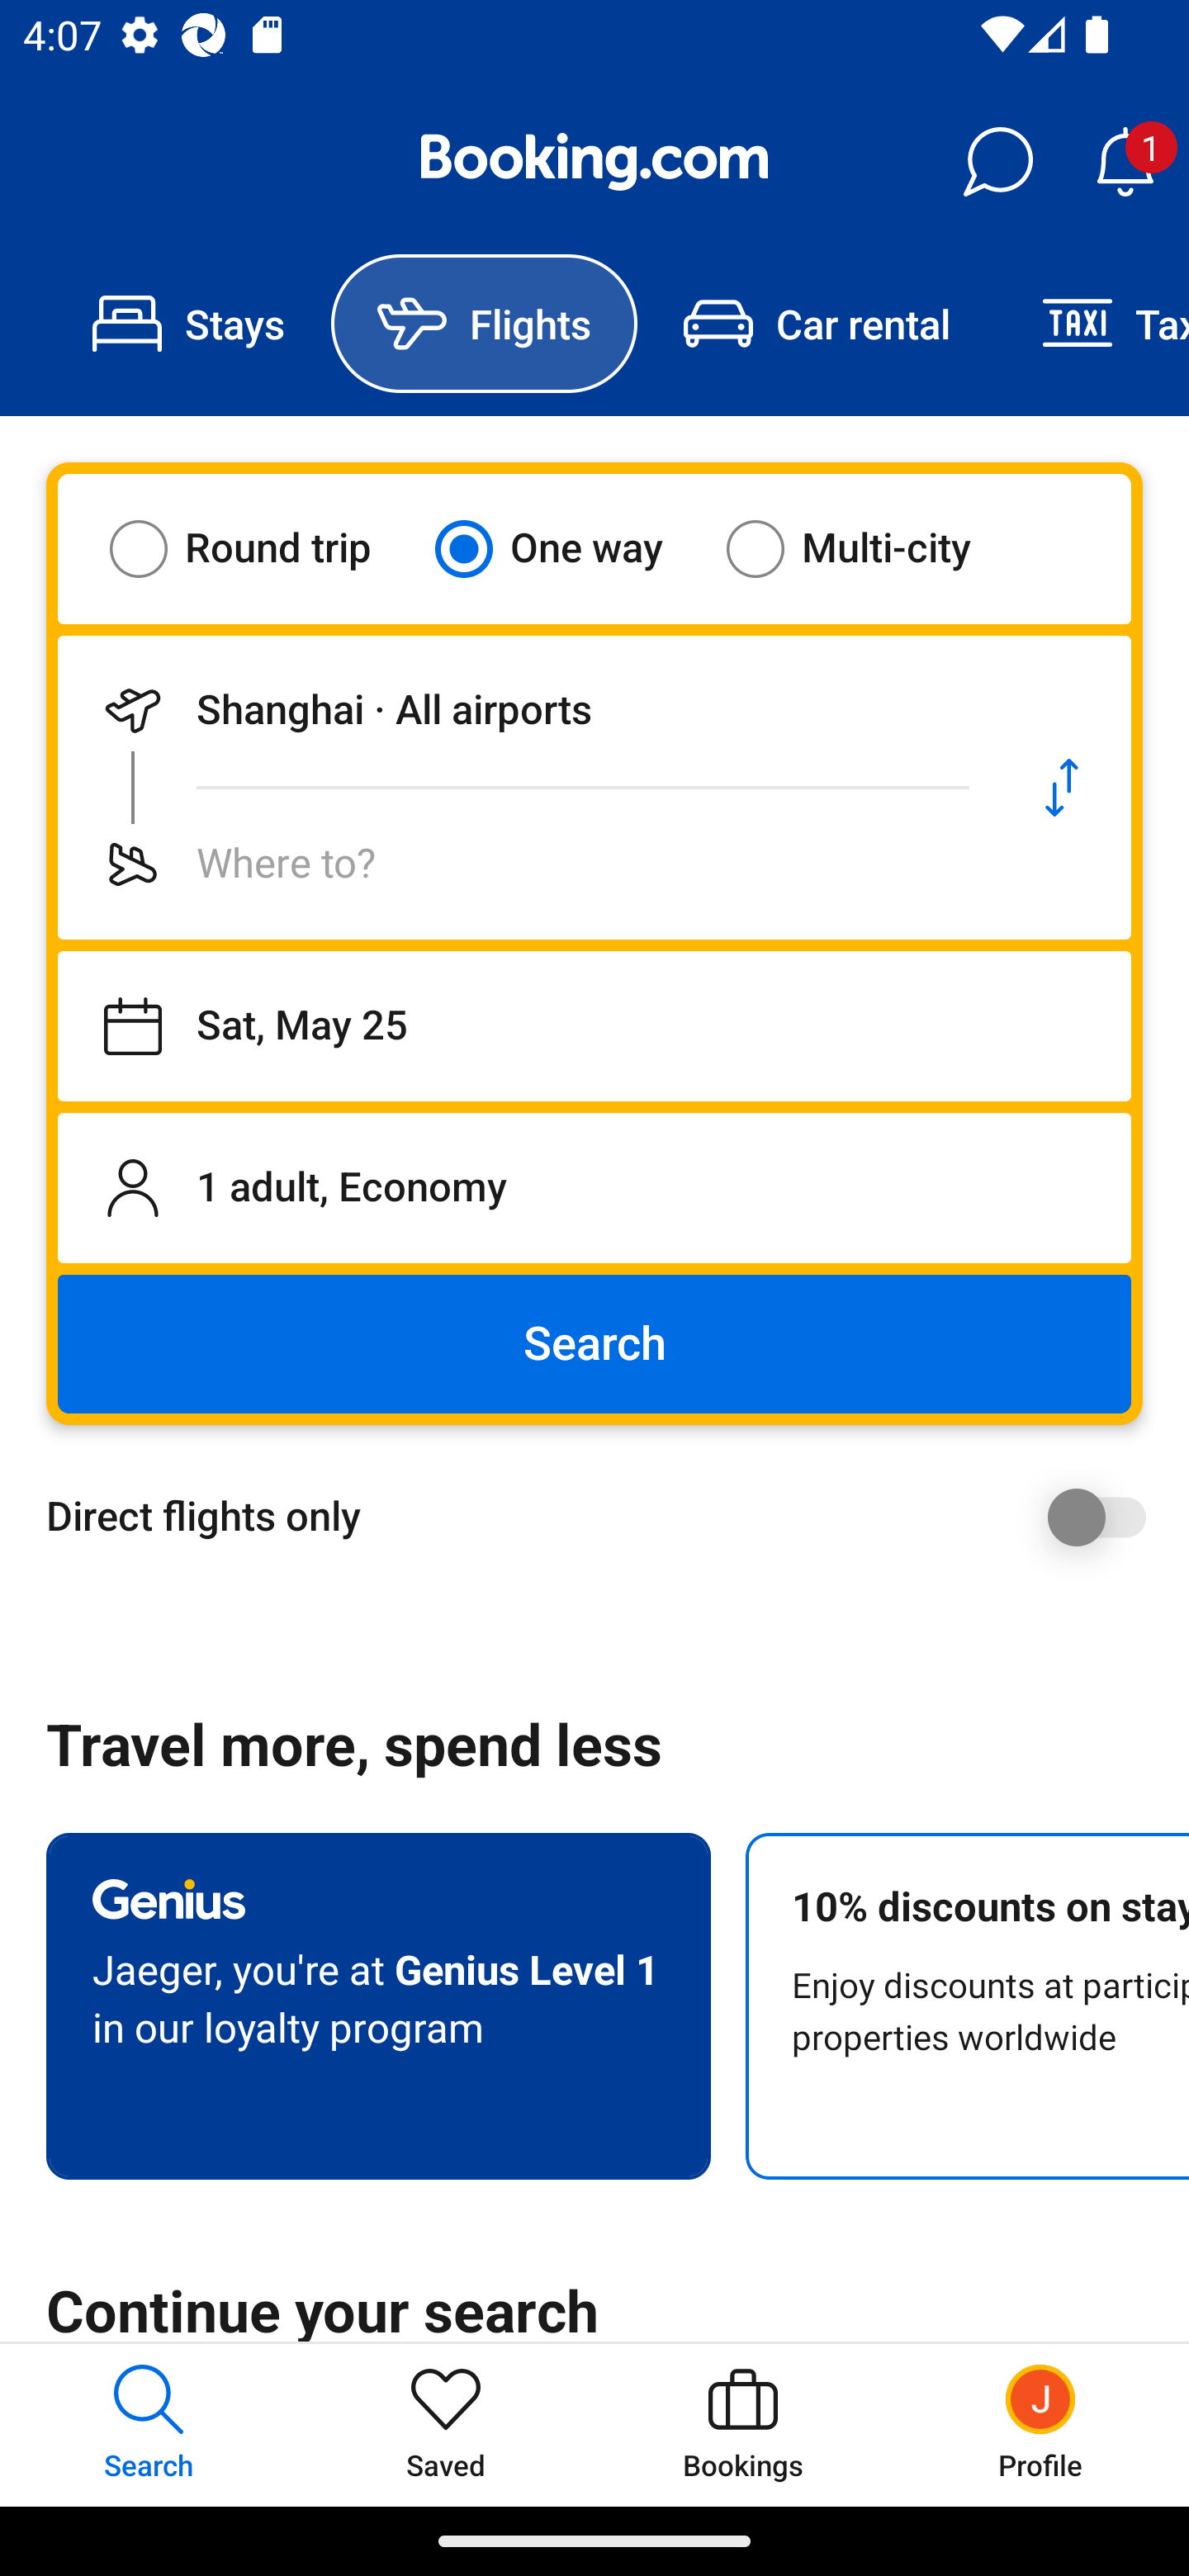 The height and width of the screenshot is (2576, 1189). Describe the element at coordinates (594, 1026) in the screenshot. I see `Departing on Sat, May 25` at that location.